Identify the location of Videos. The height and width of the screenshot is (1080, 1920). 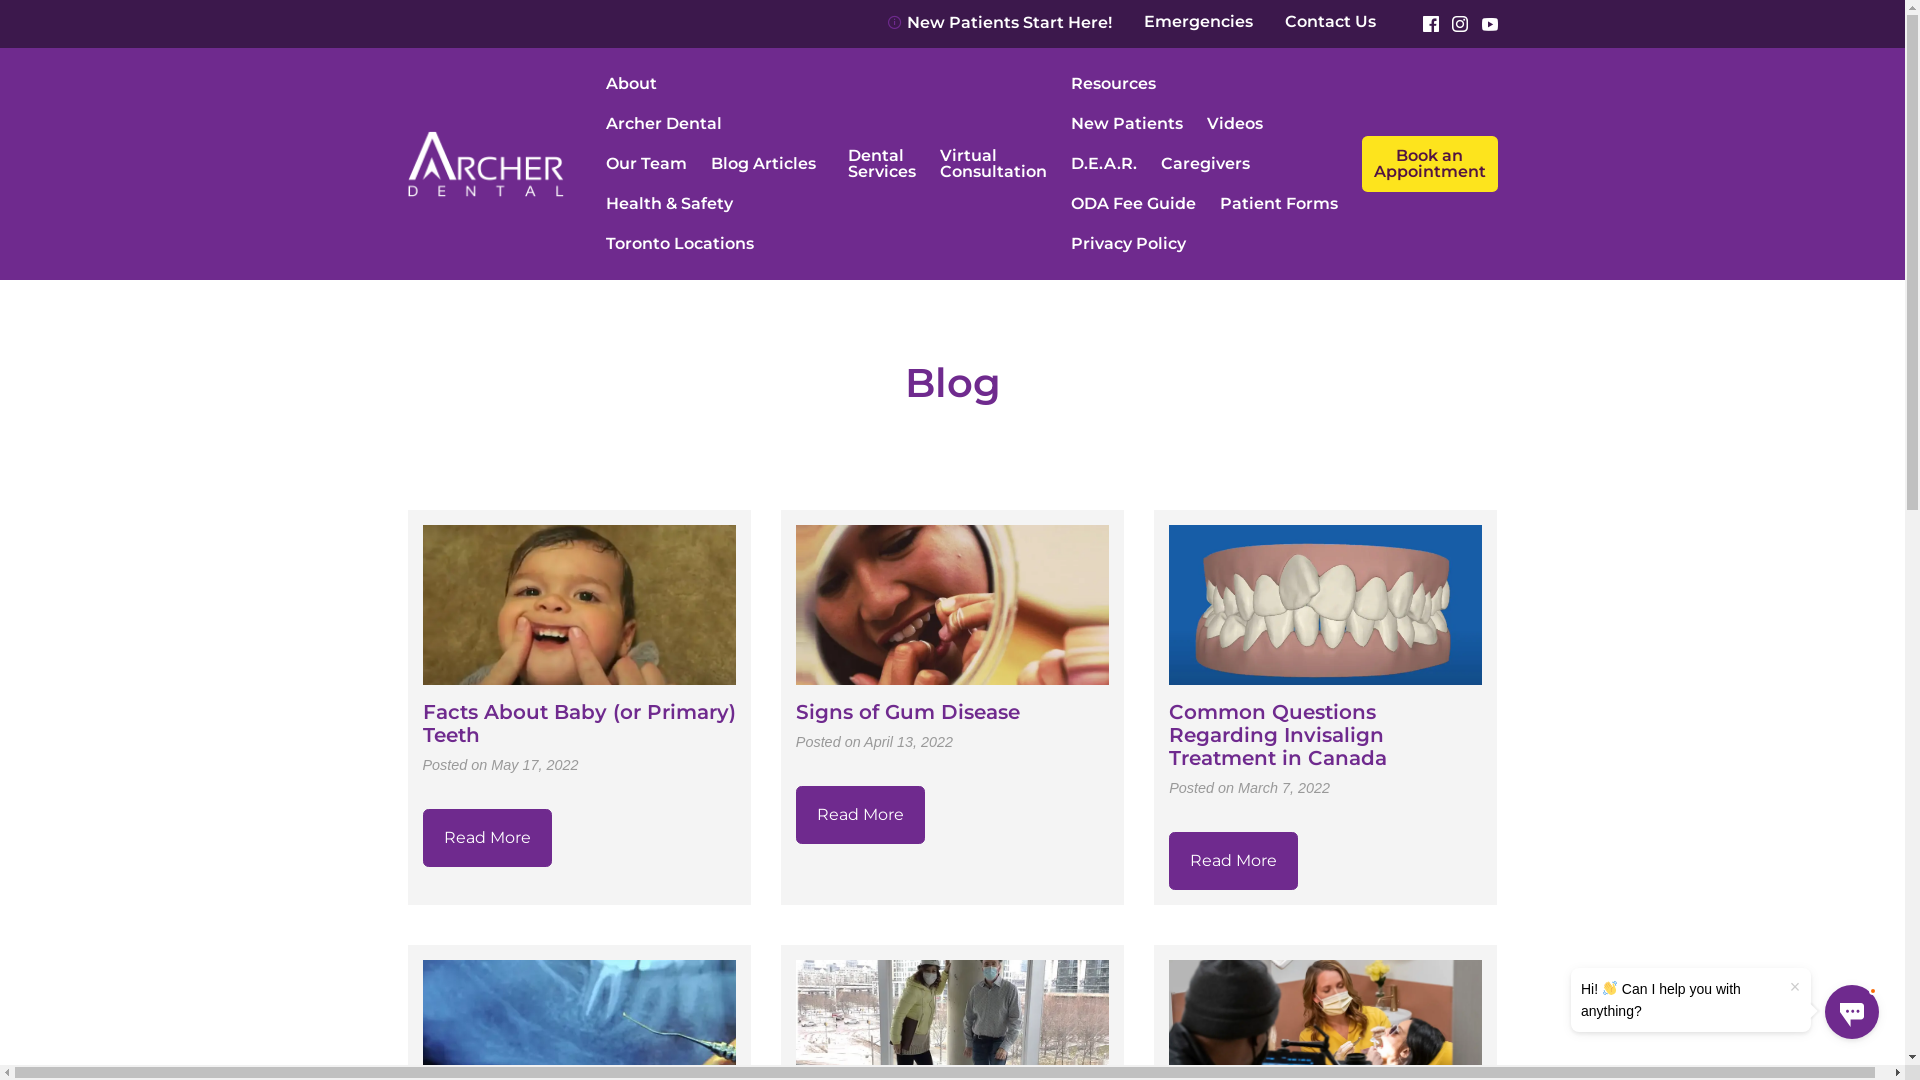
(1235, 124).